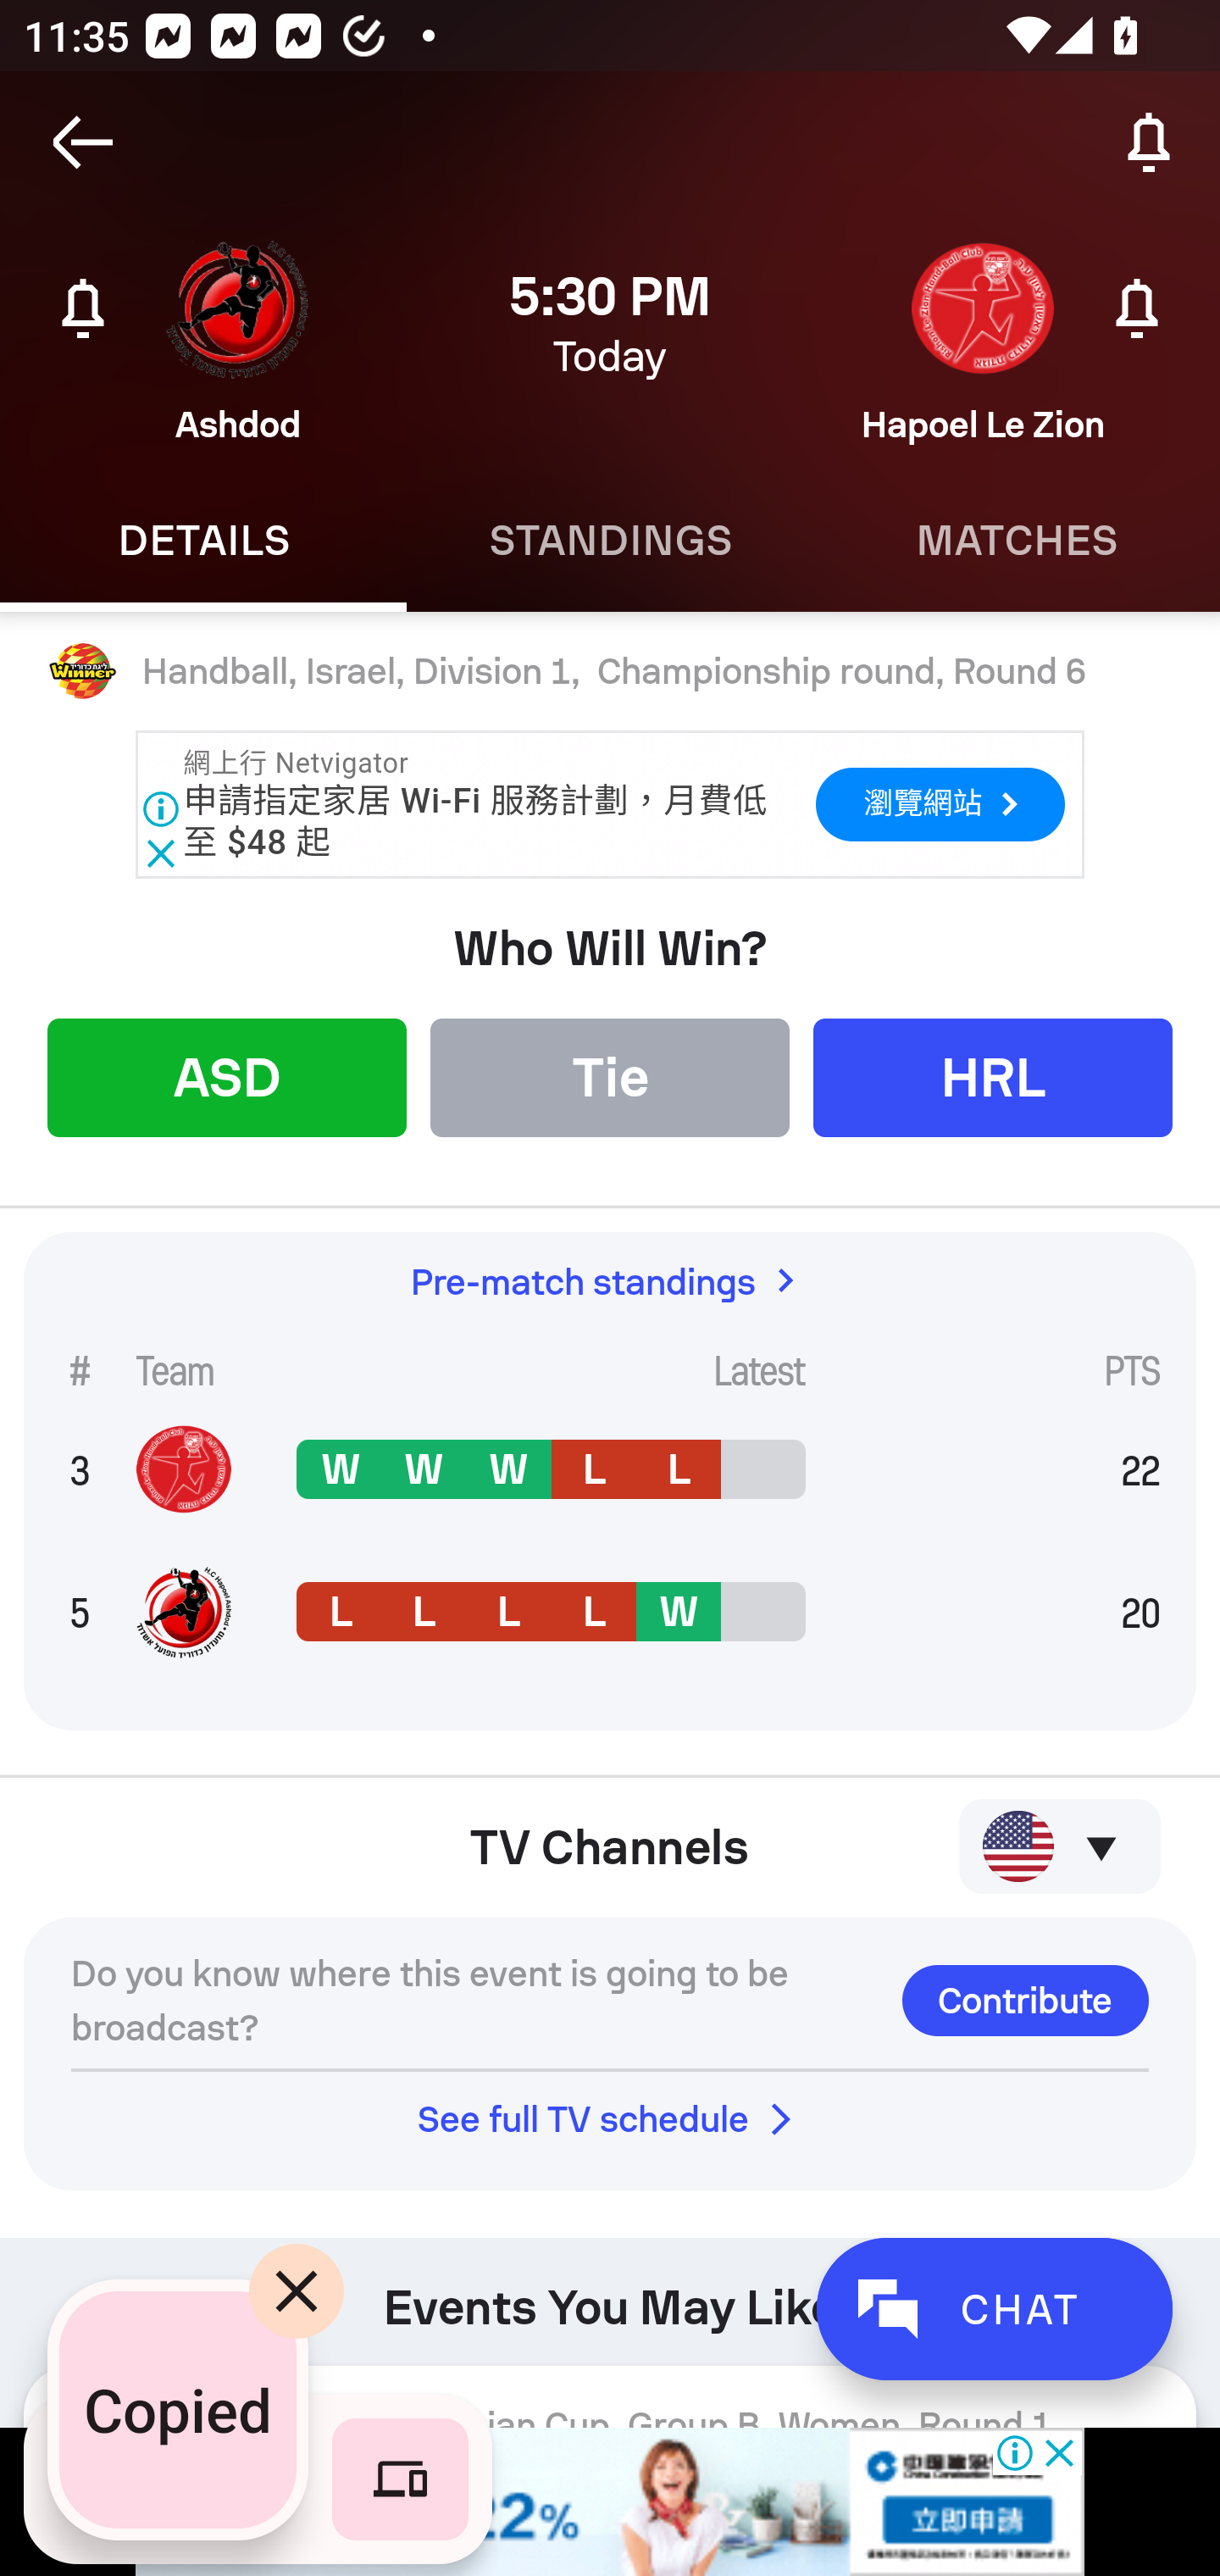  I want to click on Advertisement, so click(610, 2501).